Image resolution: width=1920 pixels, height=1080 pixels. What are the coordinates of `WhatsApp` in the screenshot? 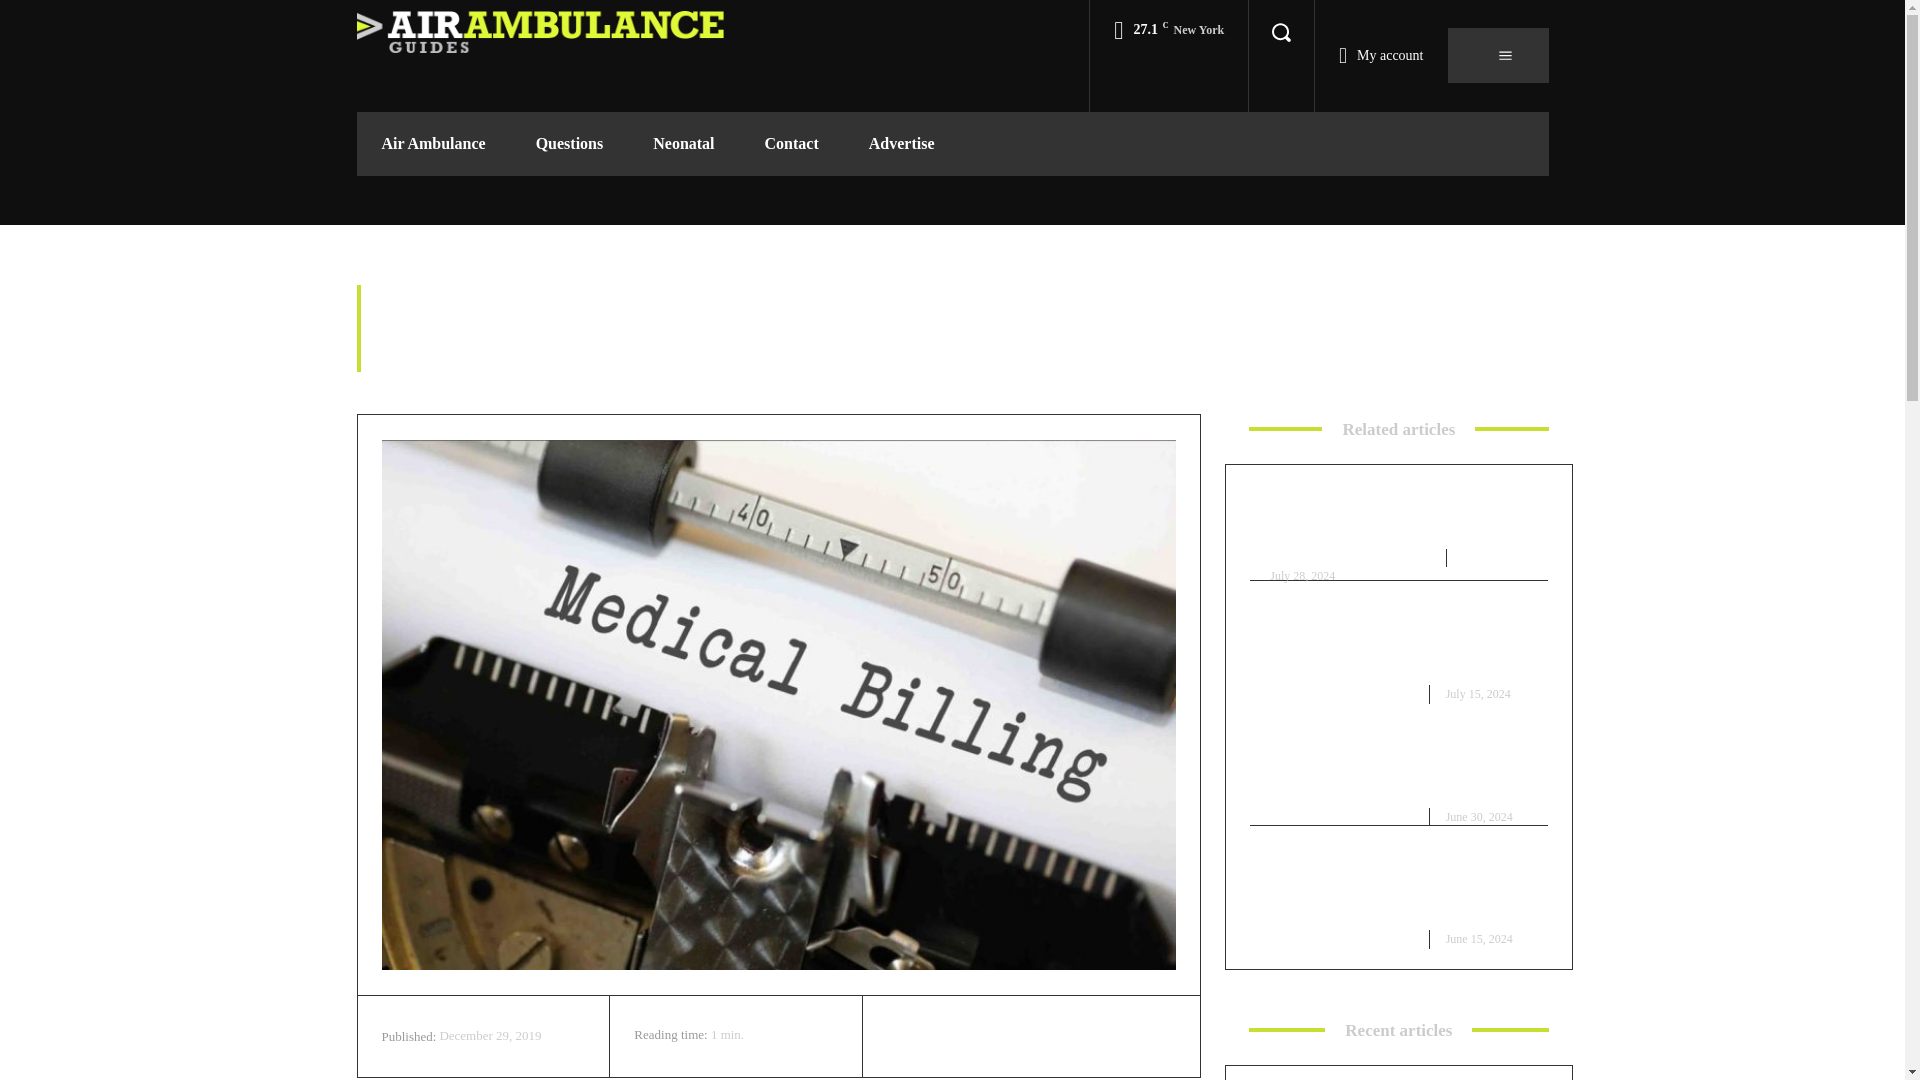 It's located at (1045, 1036).